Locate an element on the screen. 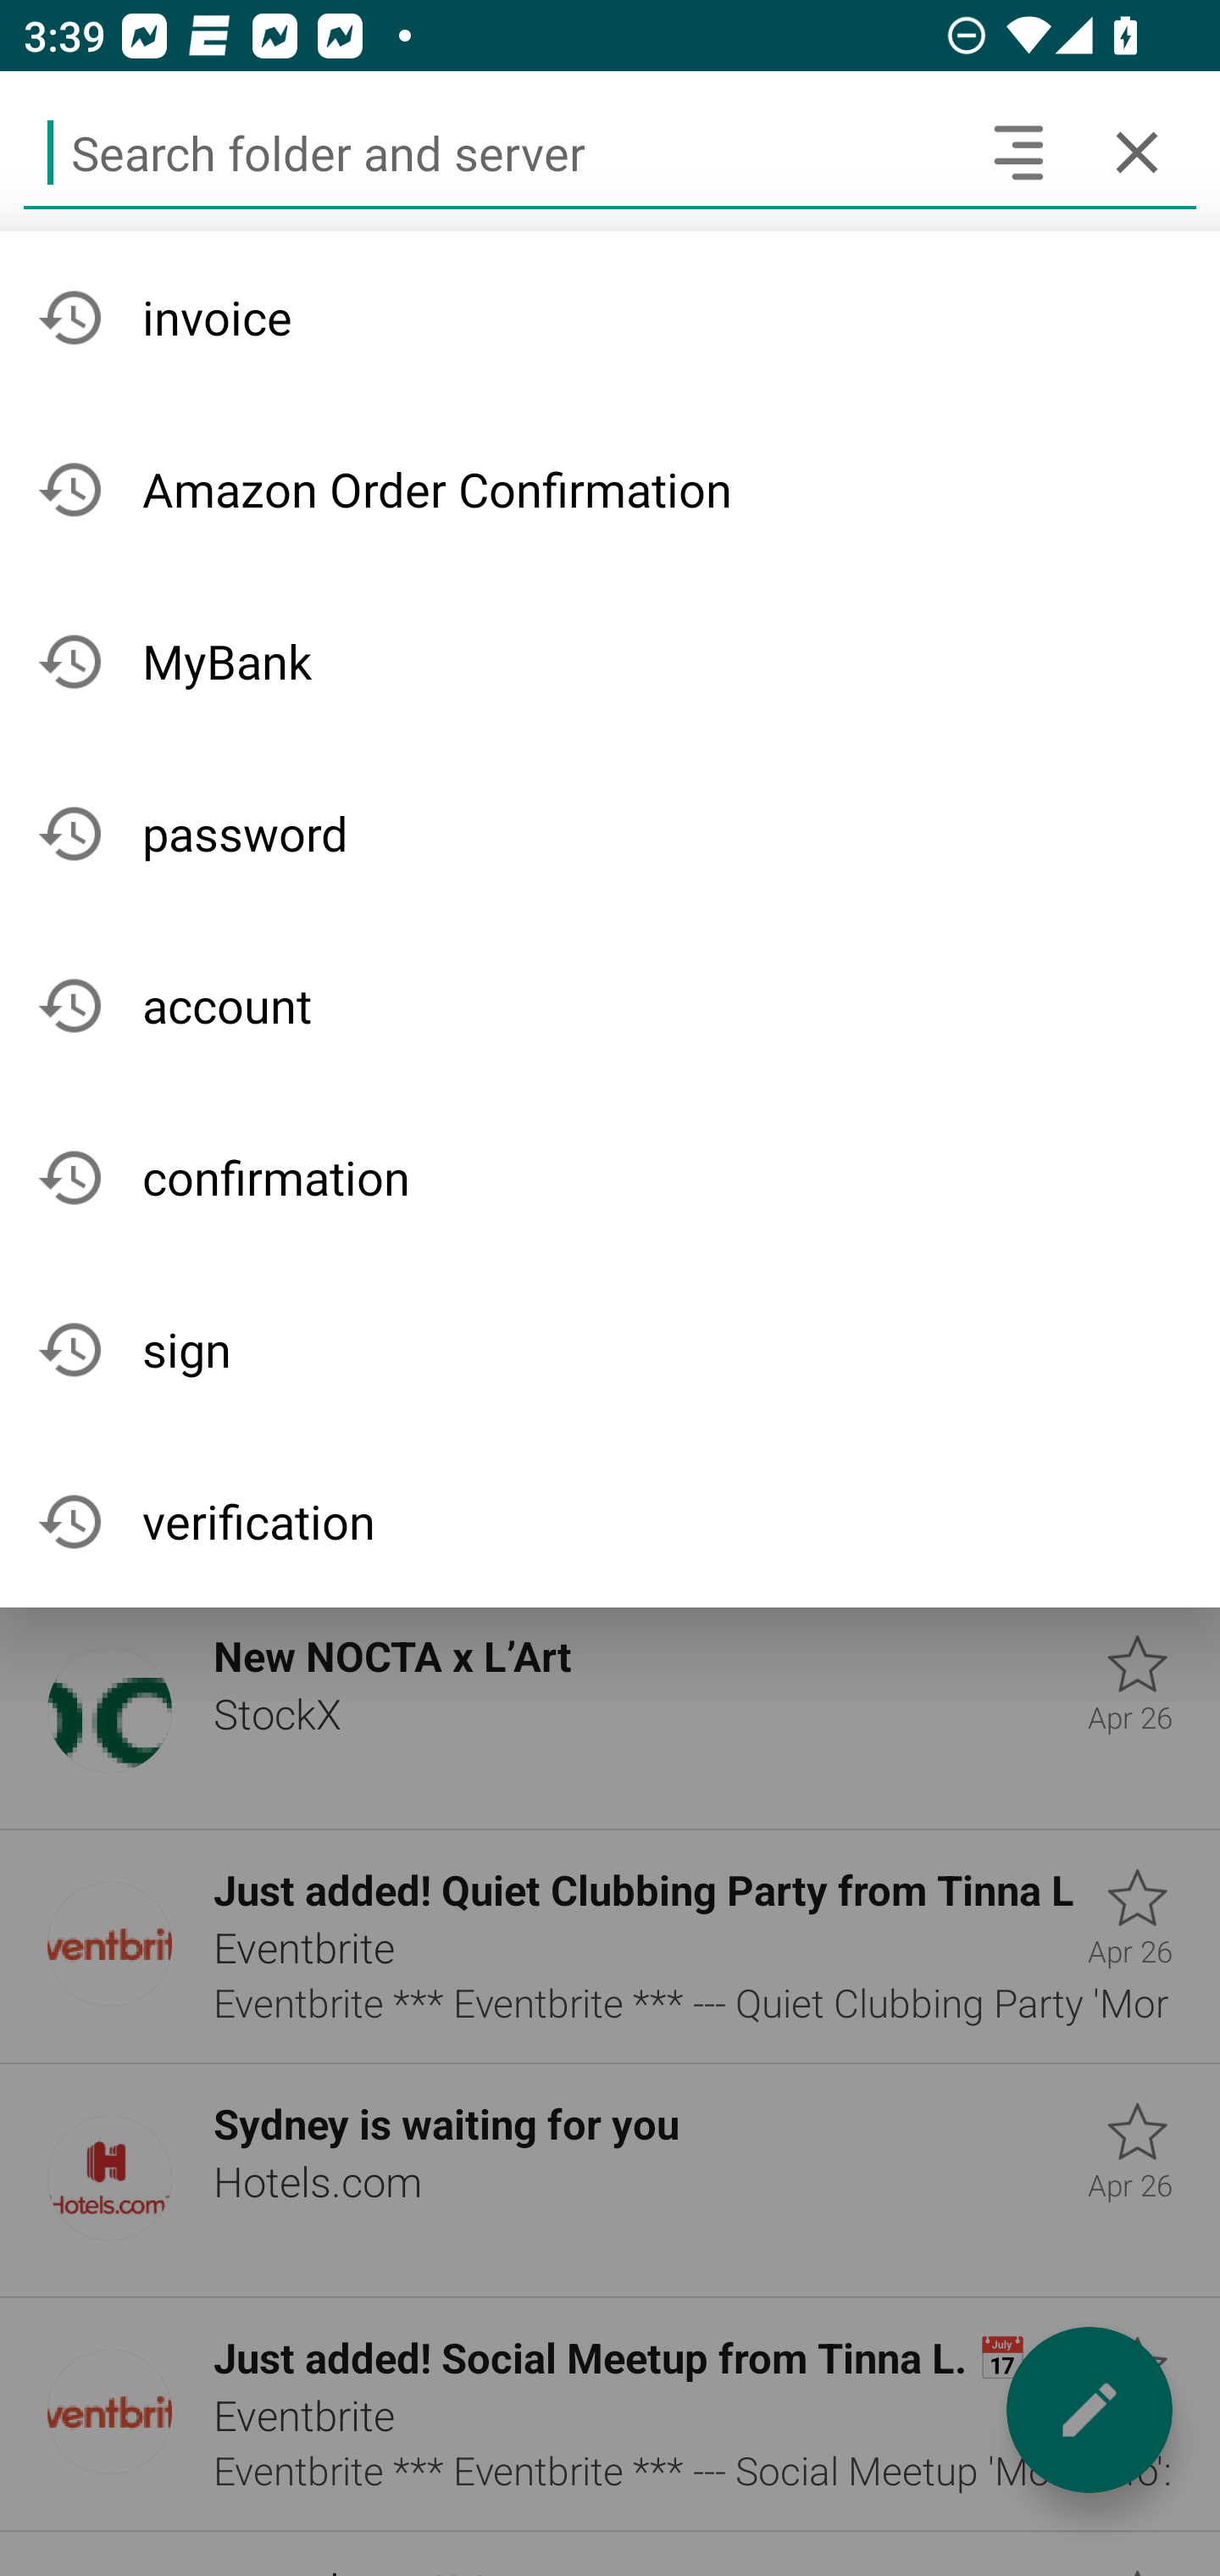 The image size is (1220, 2576).    Search folder and server is located at coordinates (491, 152).